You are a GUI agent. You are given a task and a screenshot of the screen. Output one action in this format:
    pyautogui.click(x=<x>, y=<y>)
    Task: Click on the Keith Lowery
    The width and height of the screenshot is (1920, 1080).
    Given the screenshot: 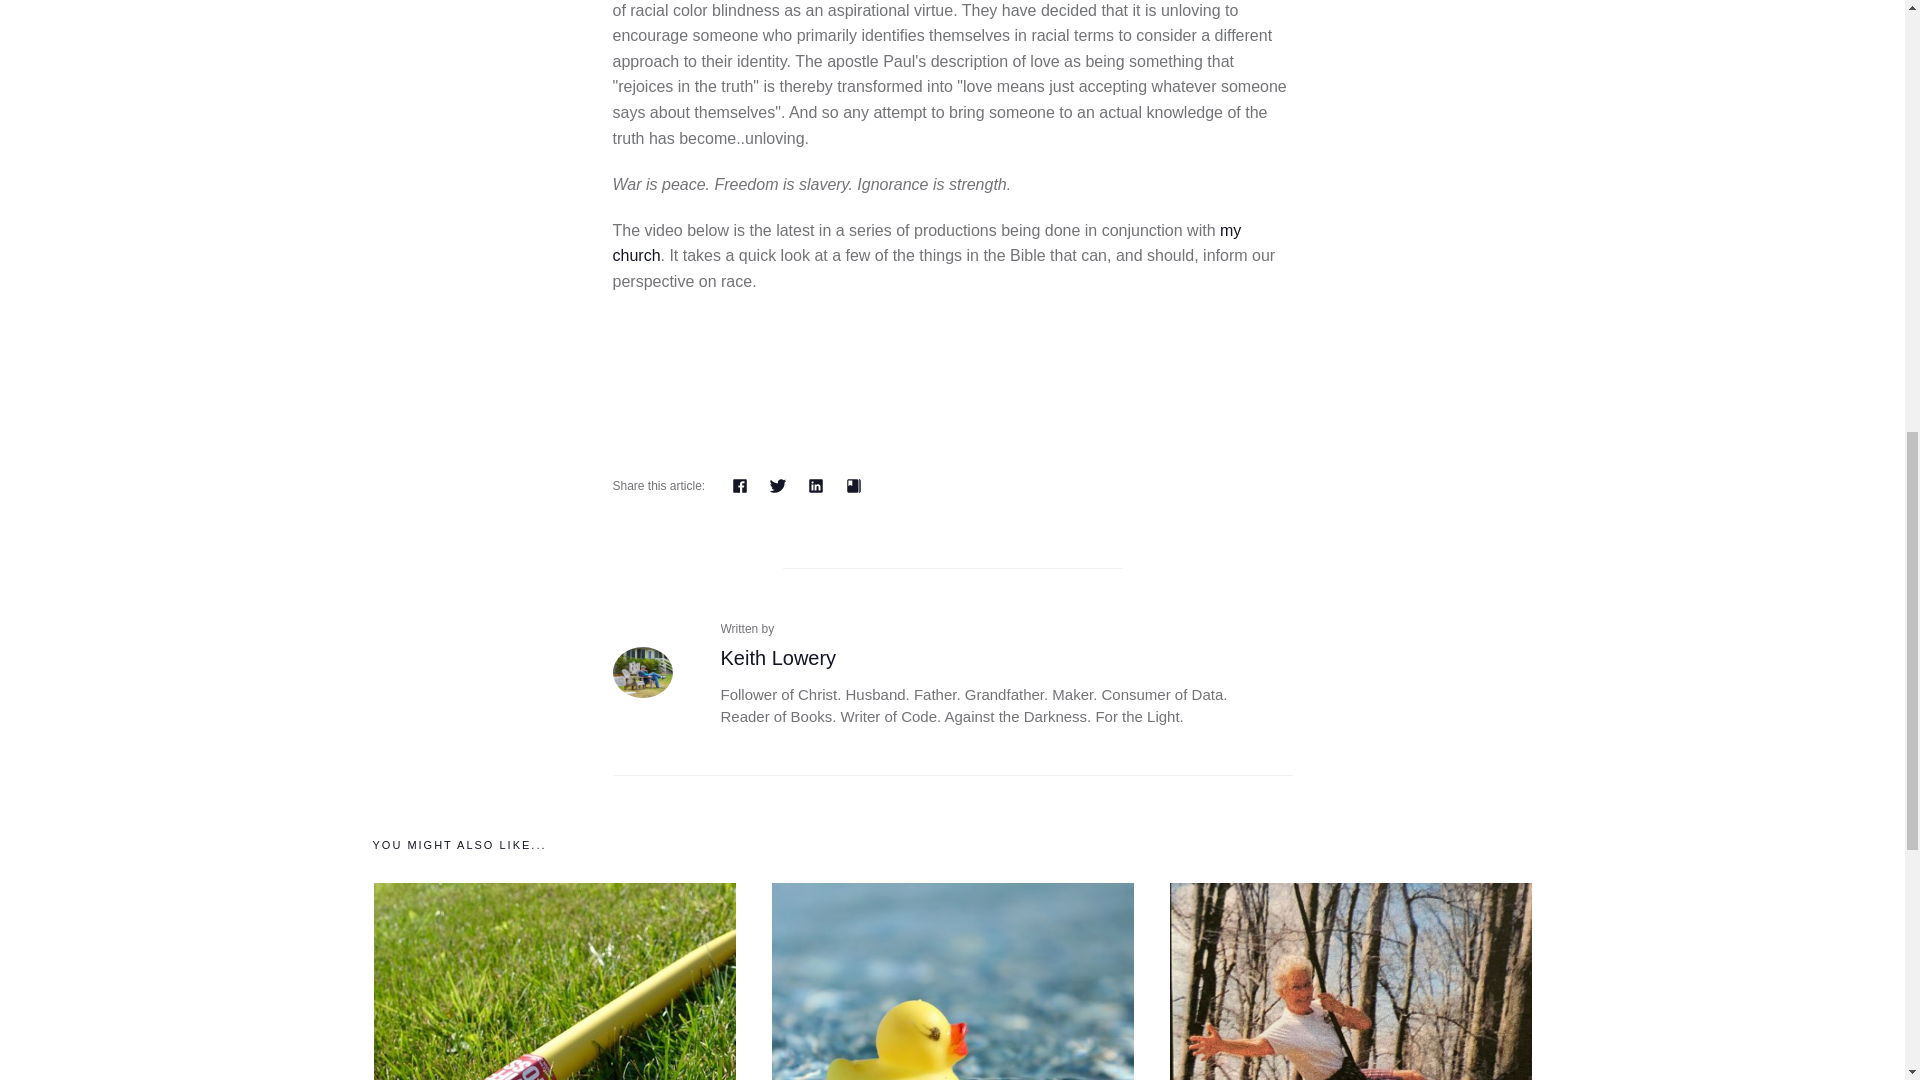 What is the action you would take?
    pyautogui.click(x=642, y=670)
    